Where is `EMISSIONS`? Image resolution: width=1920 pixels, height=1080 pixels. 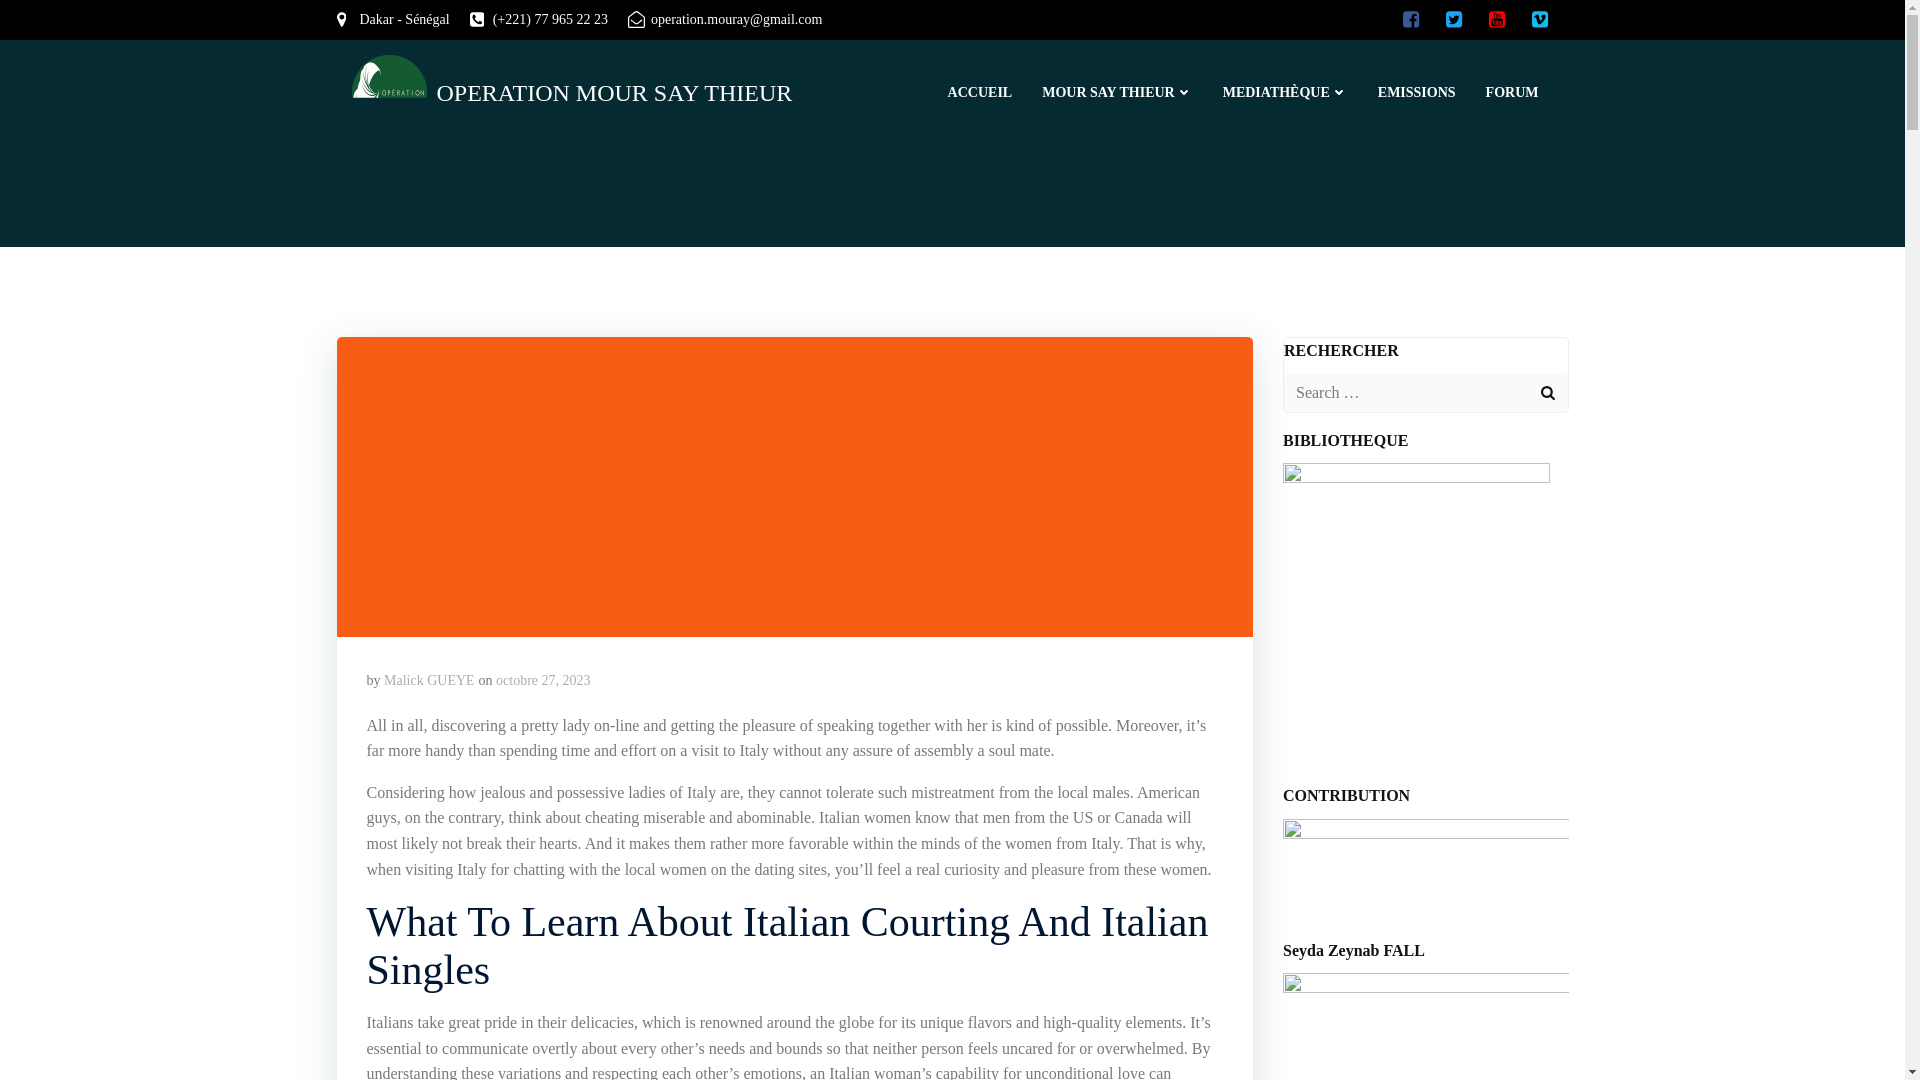
EMISSIONS is located at coordinates (1416, 92).